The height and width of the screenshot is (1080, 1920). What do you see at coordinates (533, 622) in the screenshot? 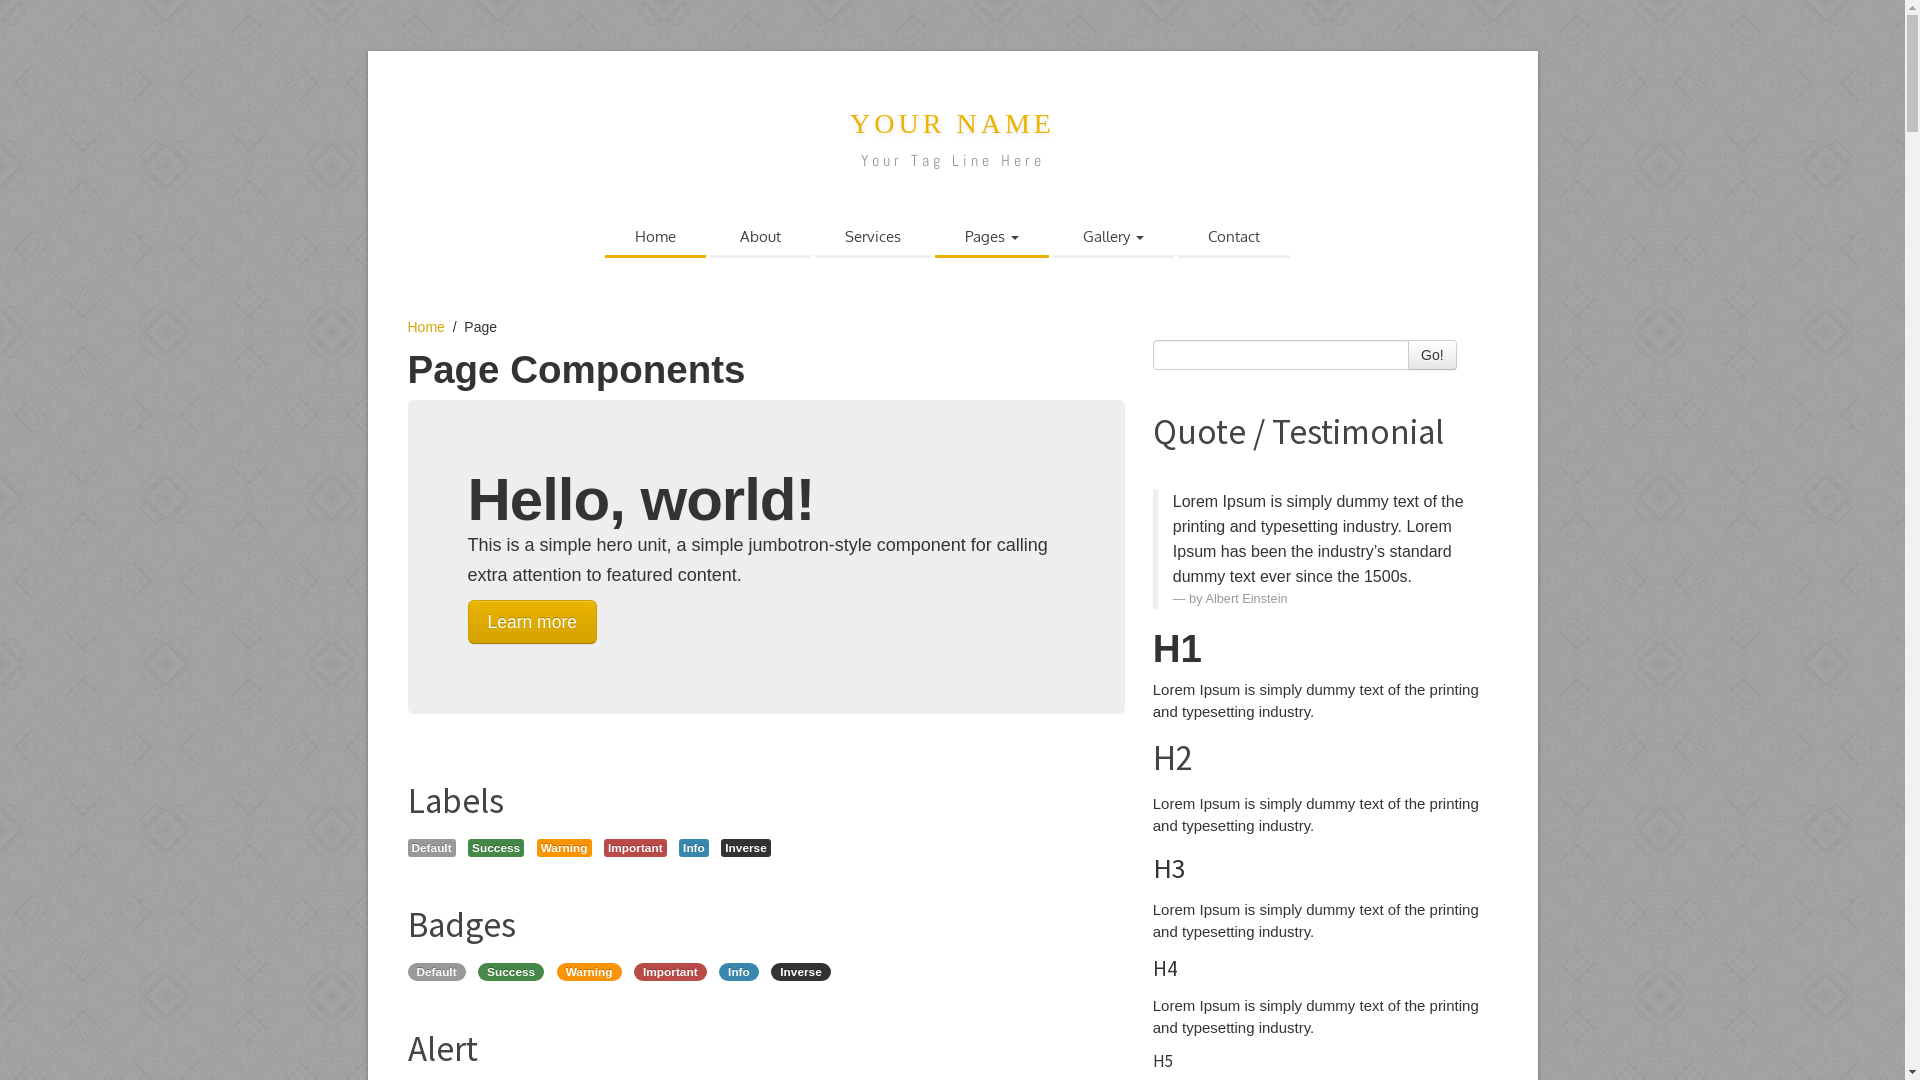
I see `Learn more` at bounding box center [533, 622].